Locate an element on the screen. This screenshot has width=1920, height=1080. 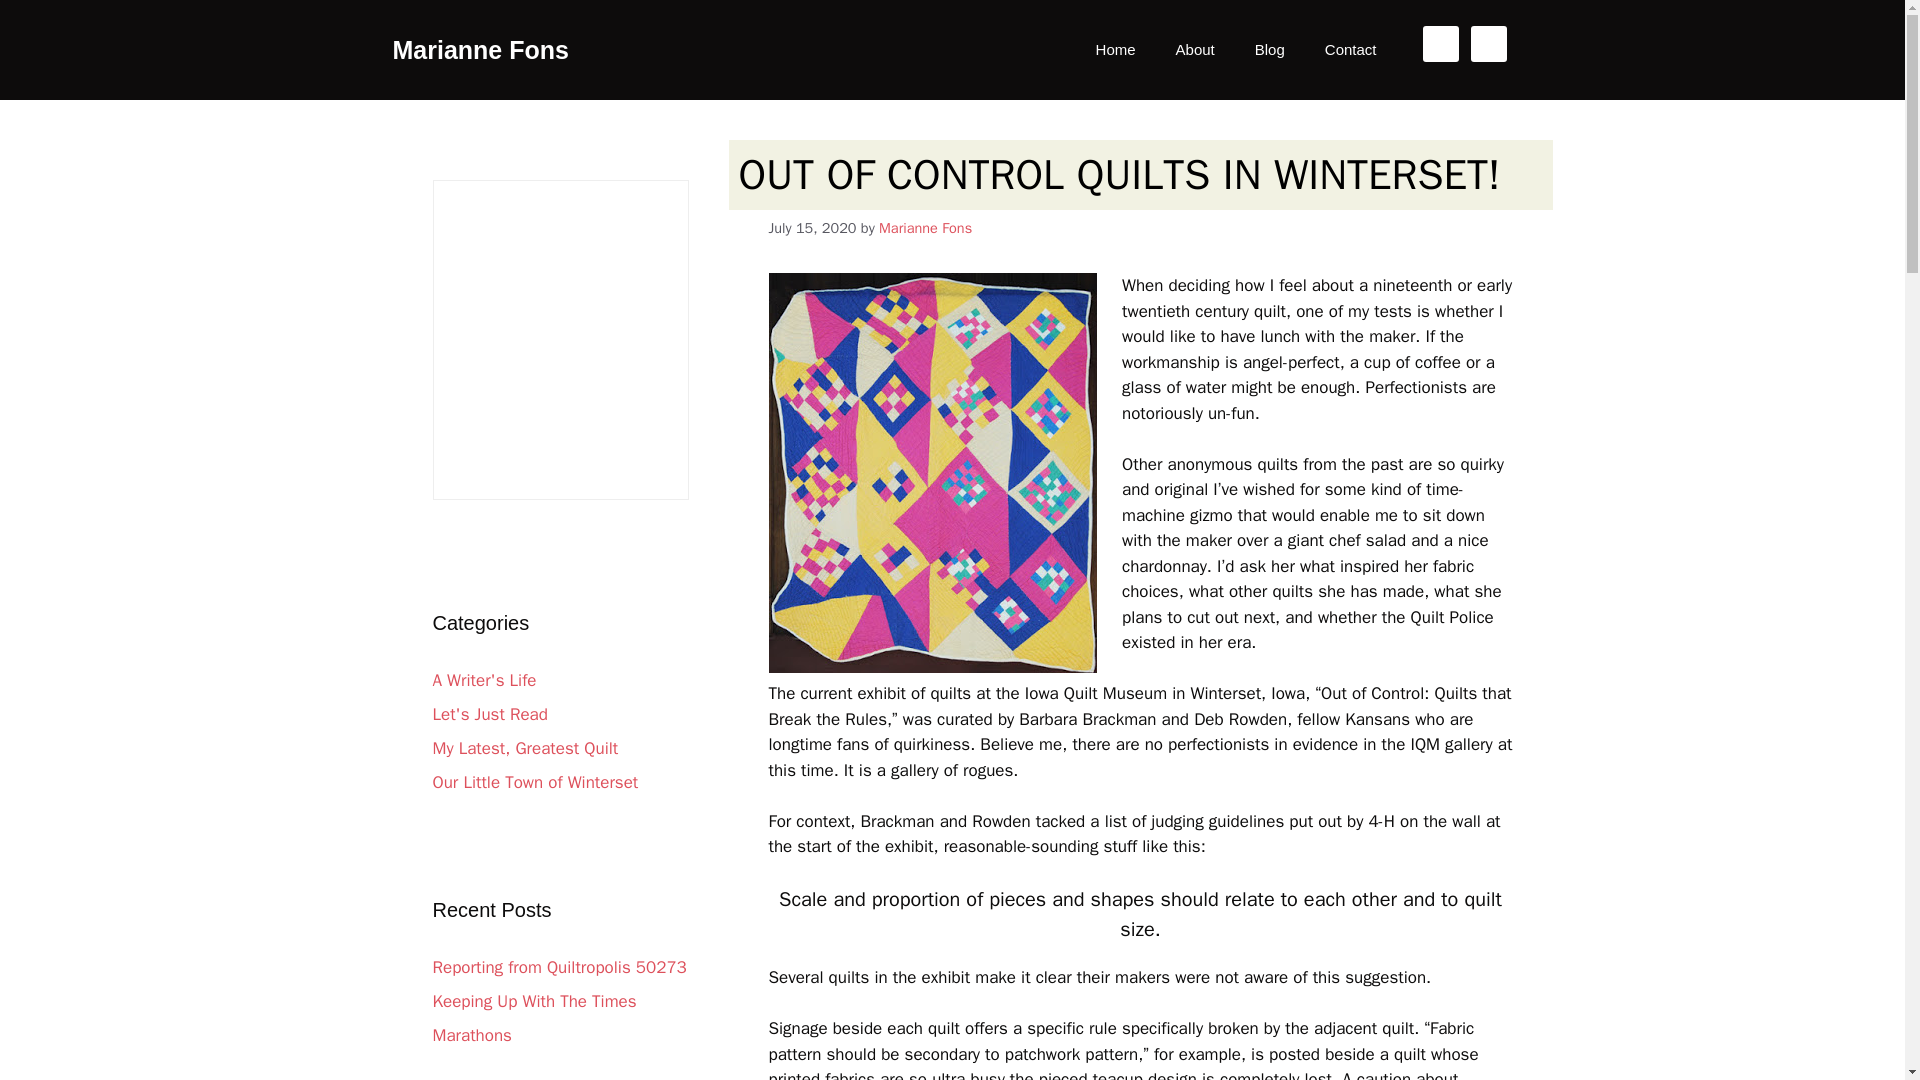
Marianne Fons is located at coordinates (925, 228).